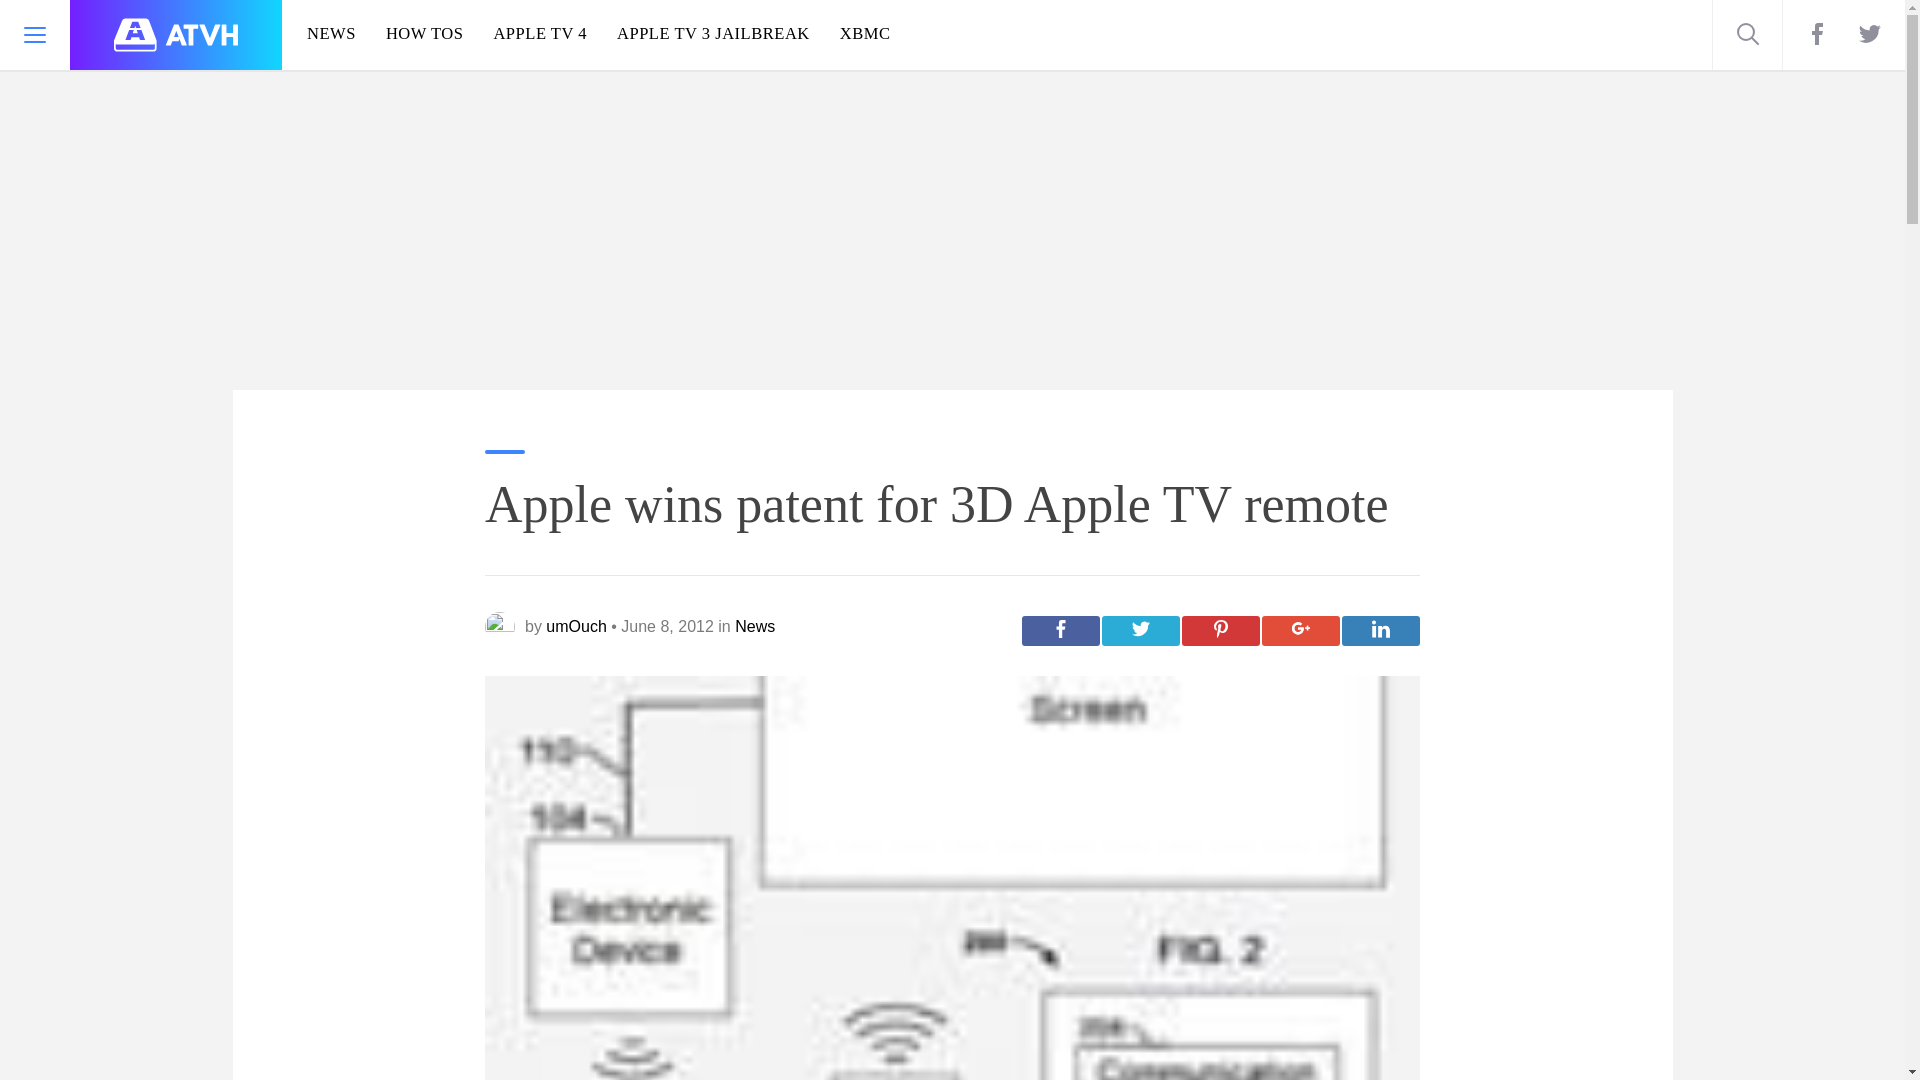  I want to click on HOW TOS, so click(424, 35).